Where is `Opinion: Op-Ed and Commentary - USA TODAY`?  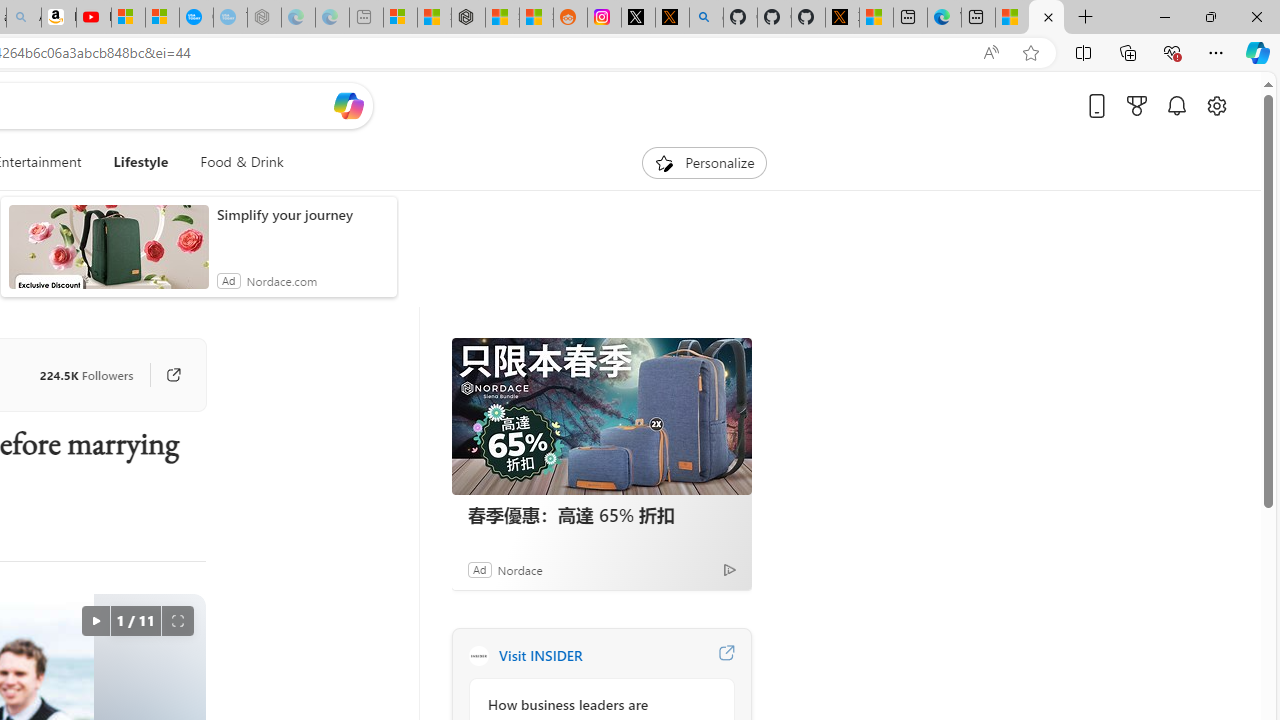
Opinion: Op-Ed and Commentary - USA TODAY is located at coordinates (196, 18).